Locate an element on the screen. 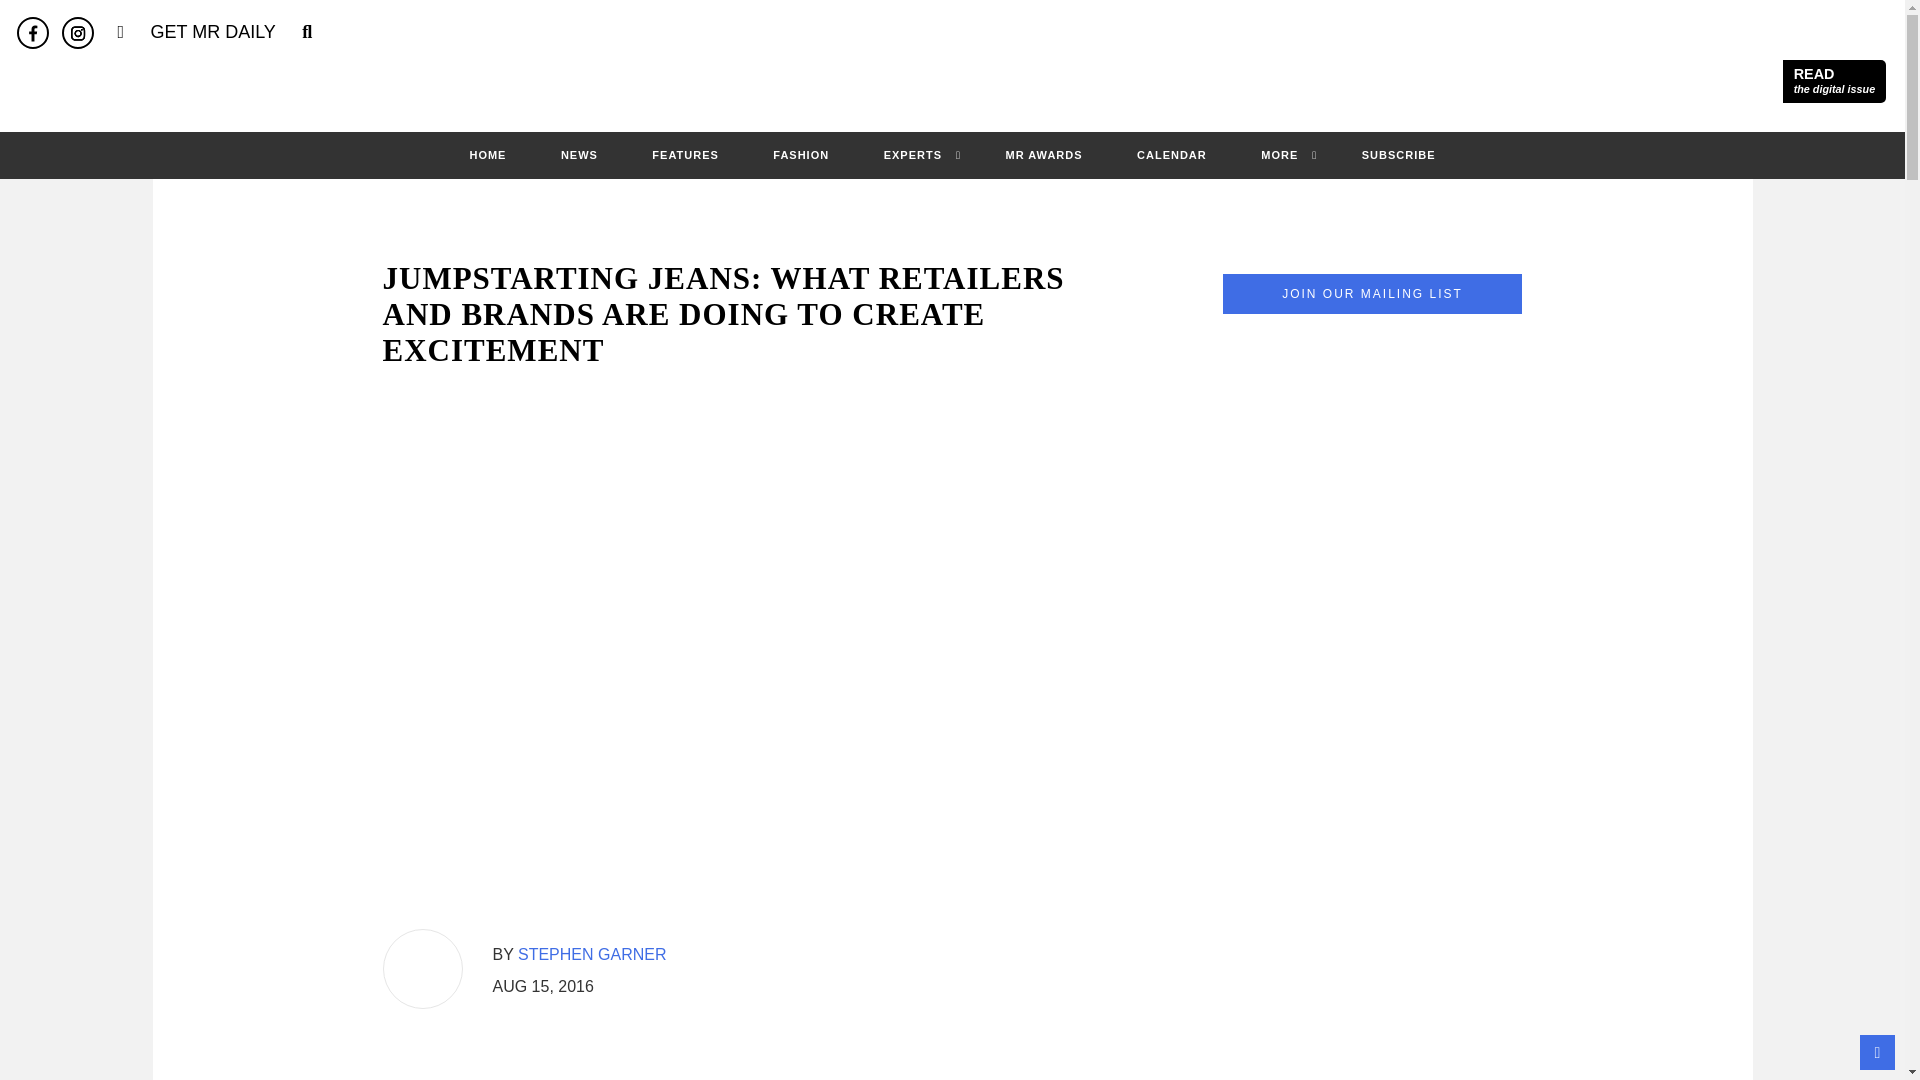  STEPHEN GARNER is located at coordinates (592, 954).